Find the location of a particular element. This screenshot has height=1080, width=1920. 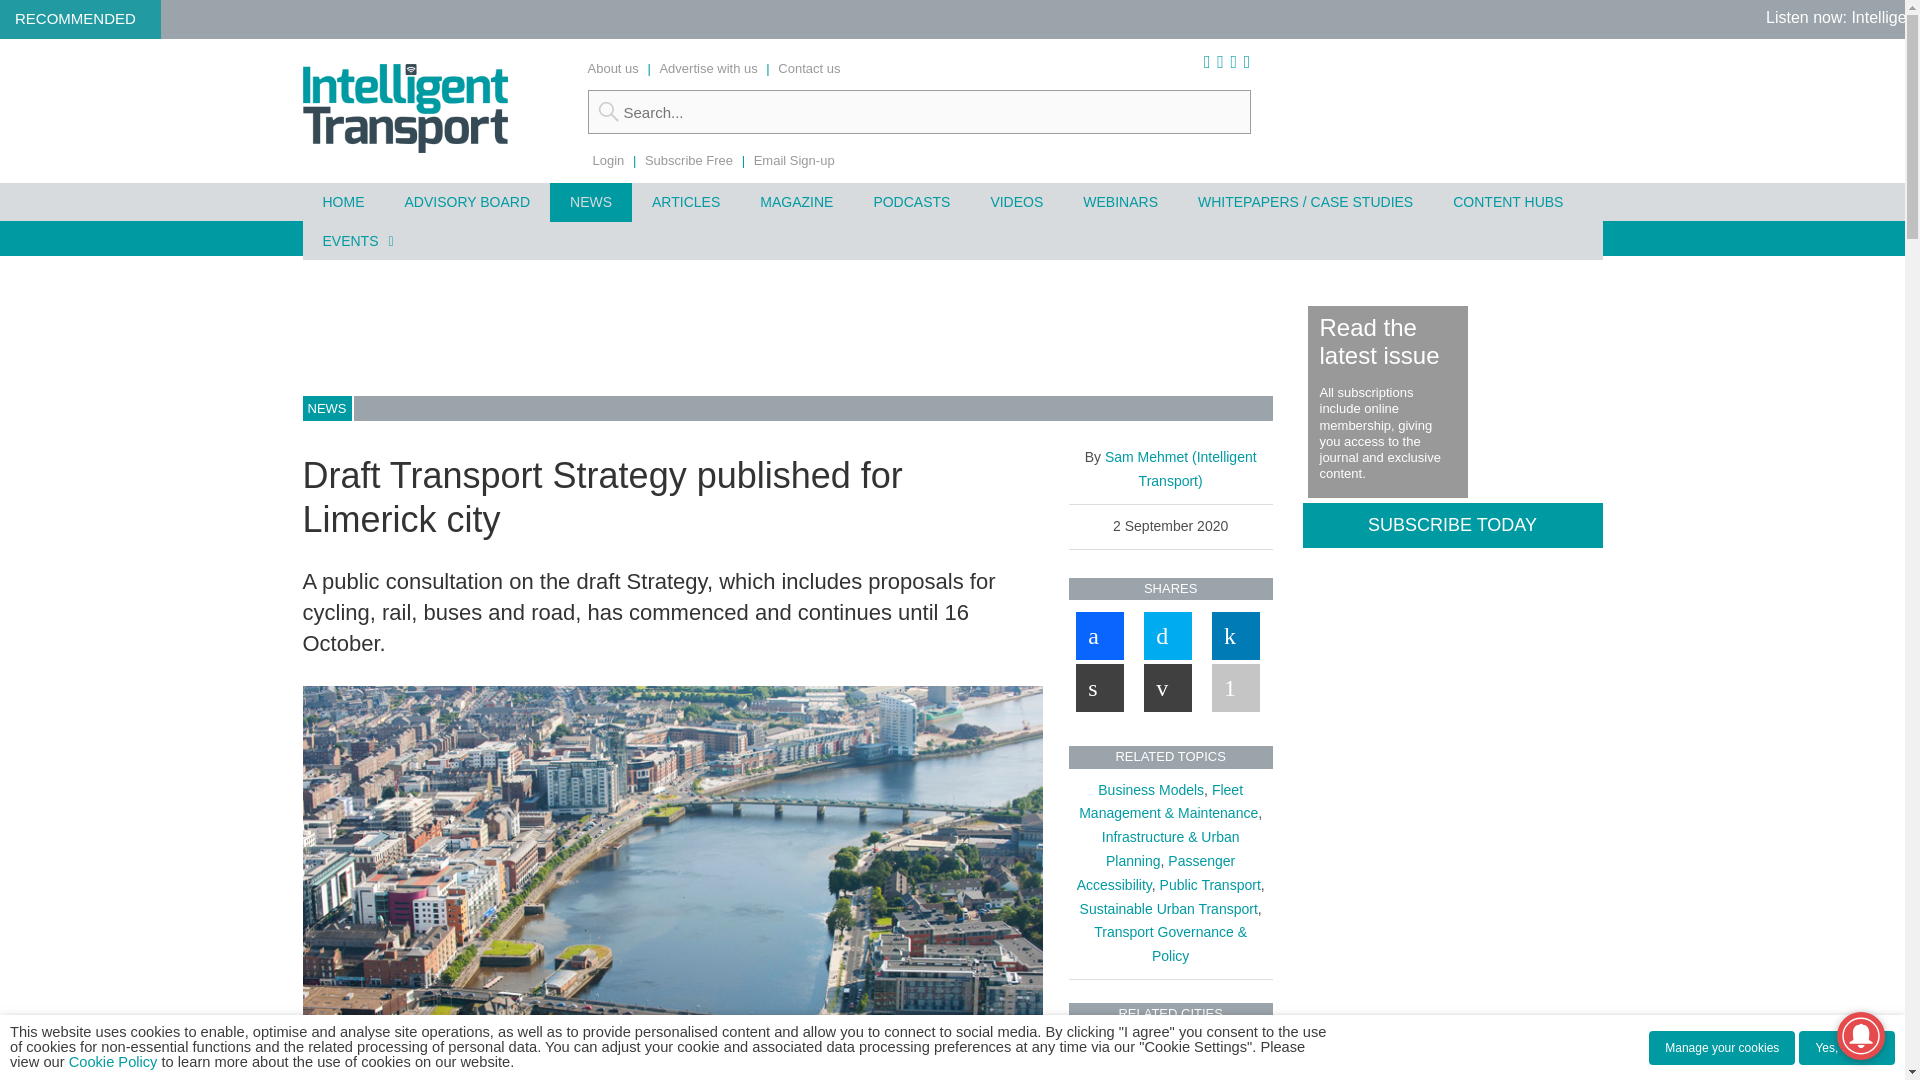

ARTICLES is located at coordinates (685, 202).